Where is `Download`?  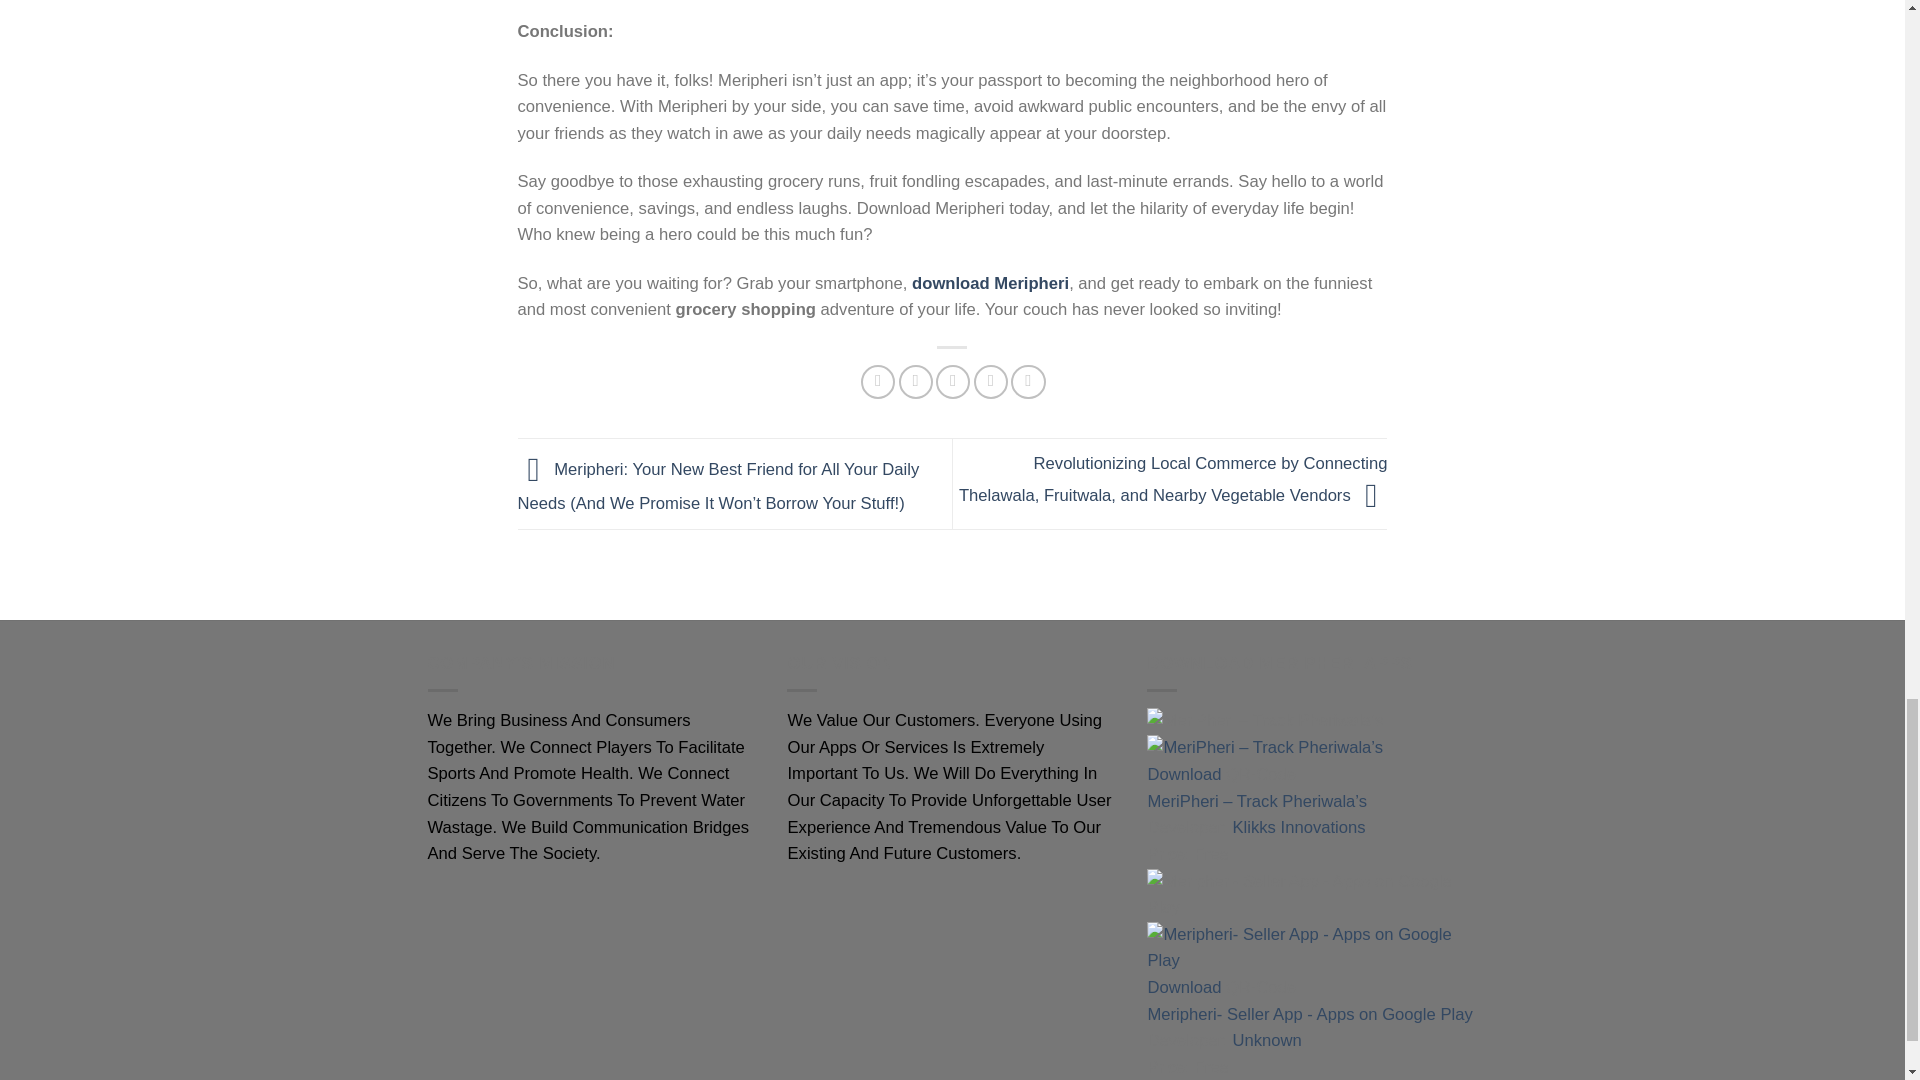
Download is located at coordinates (1184, 774).